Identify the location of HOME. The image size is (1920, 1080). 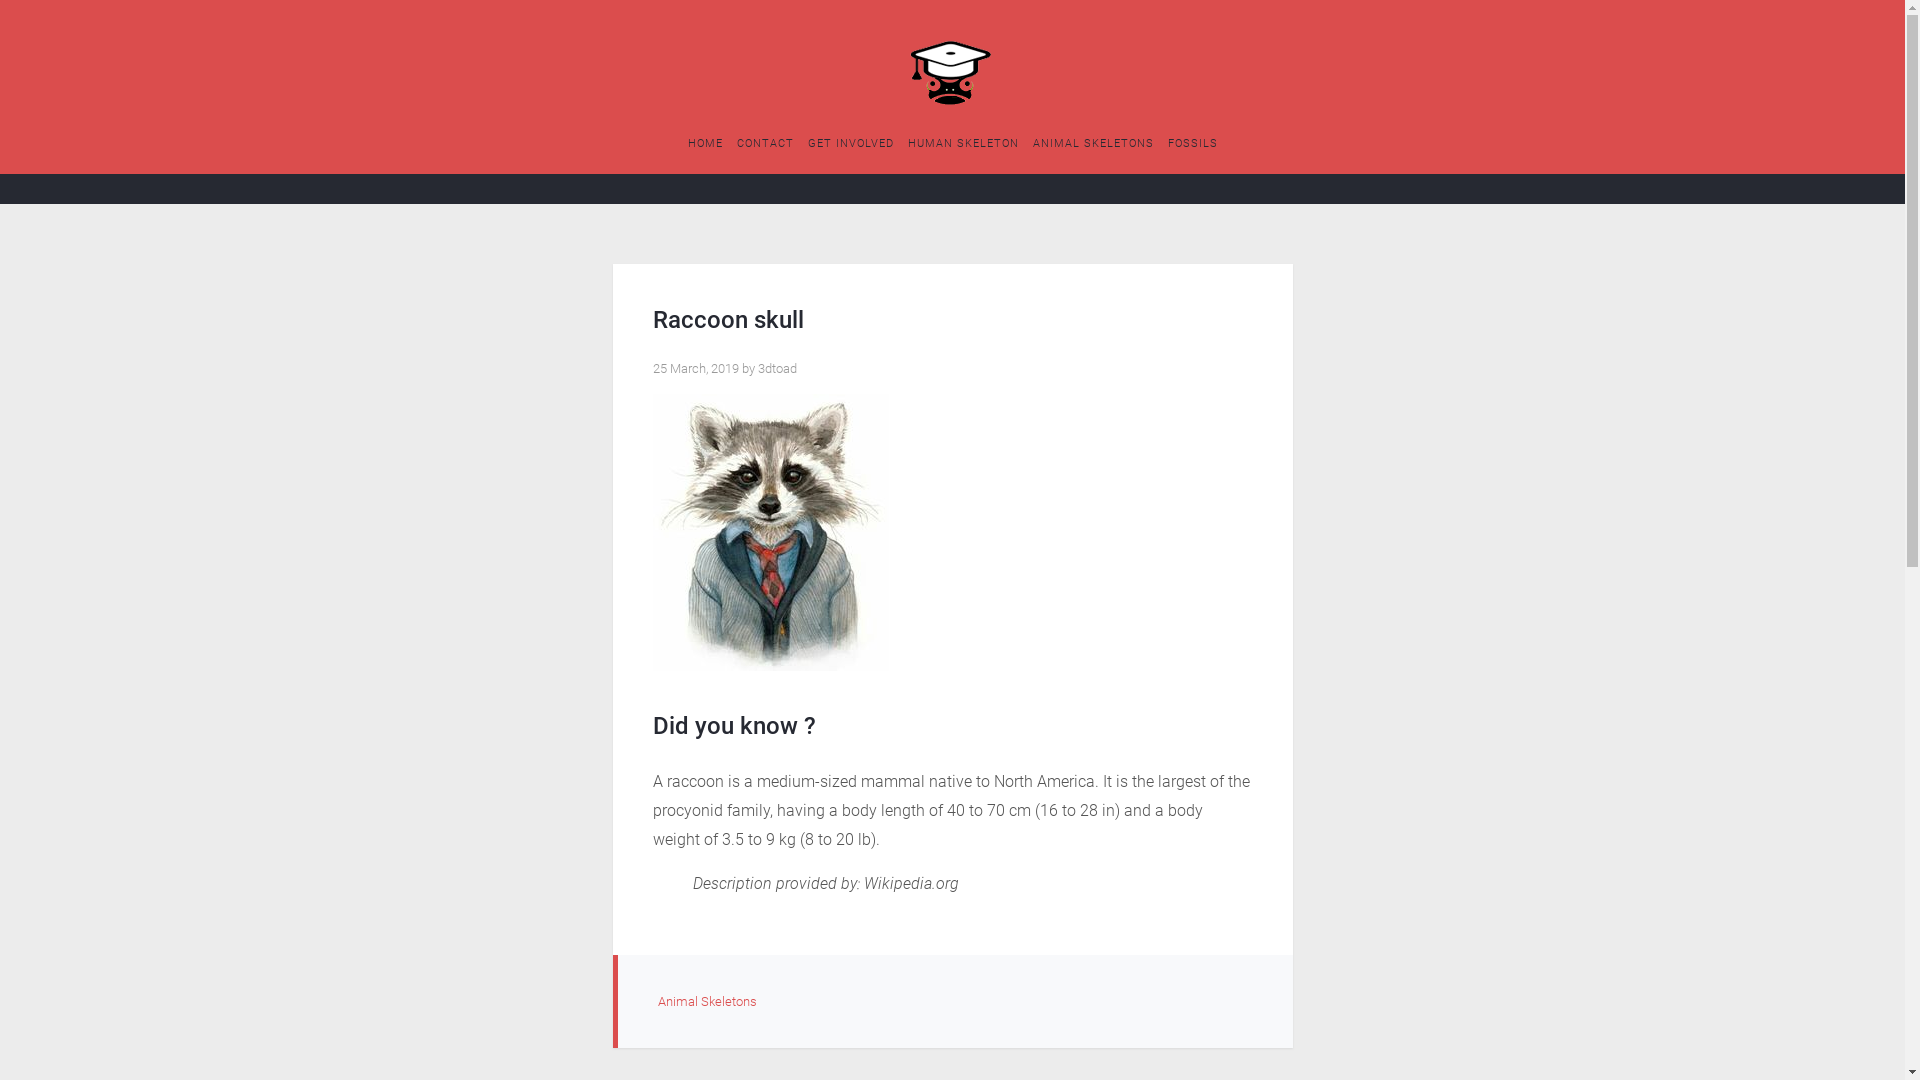
(706, 144).